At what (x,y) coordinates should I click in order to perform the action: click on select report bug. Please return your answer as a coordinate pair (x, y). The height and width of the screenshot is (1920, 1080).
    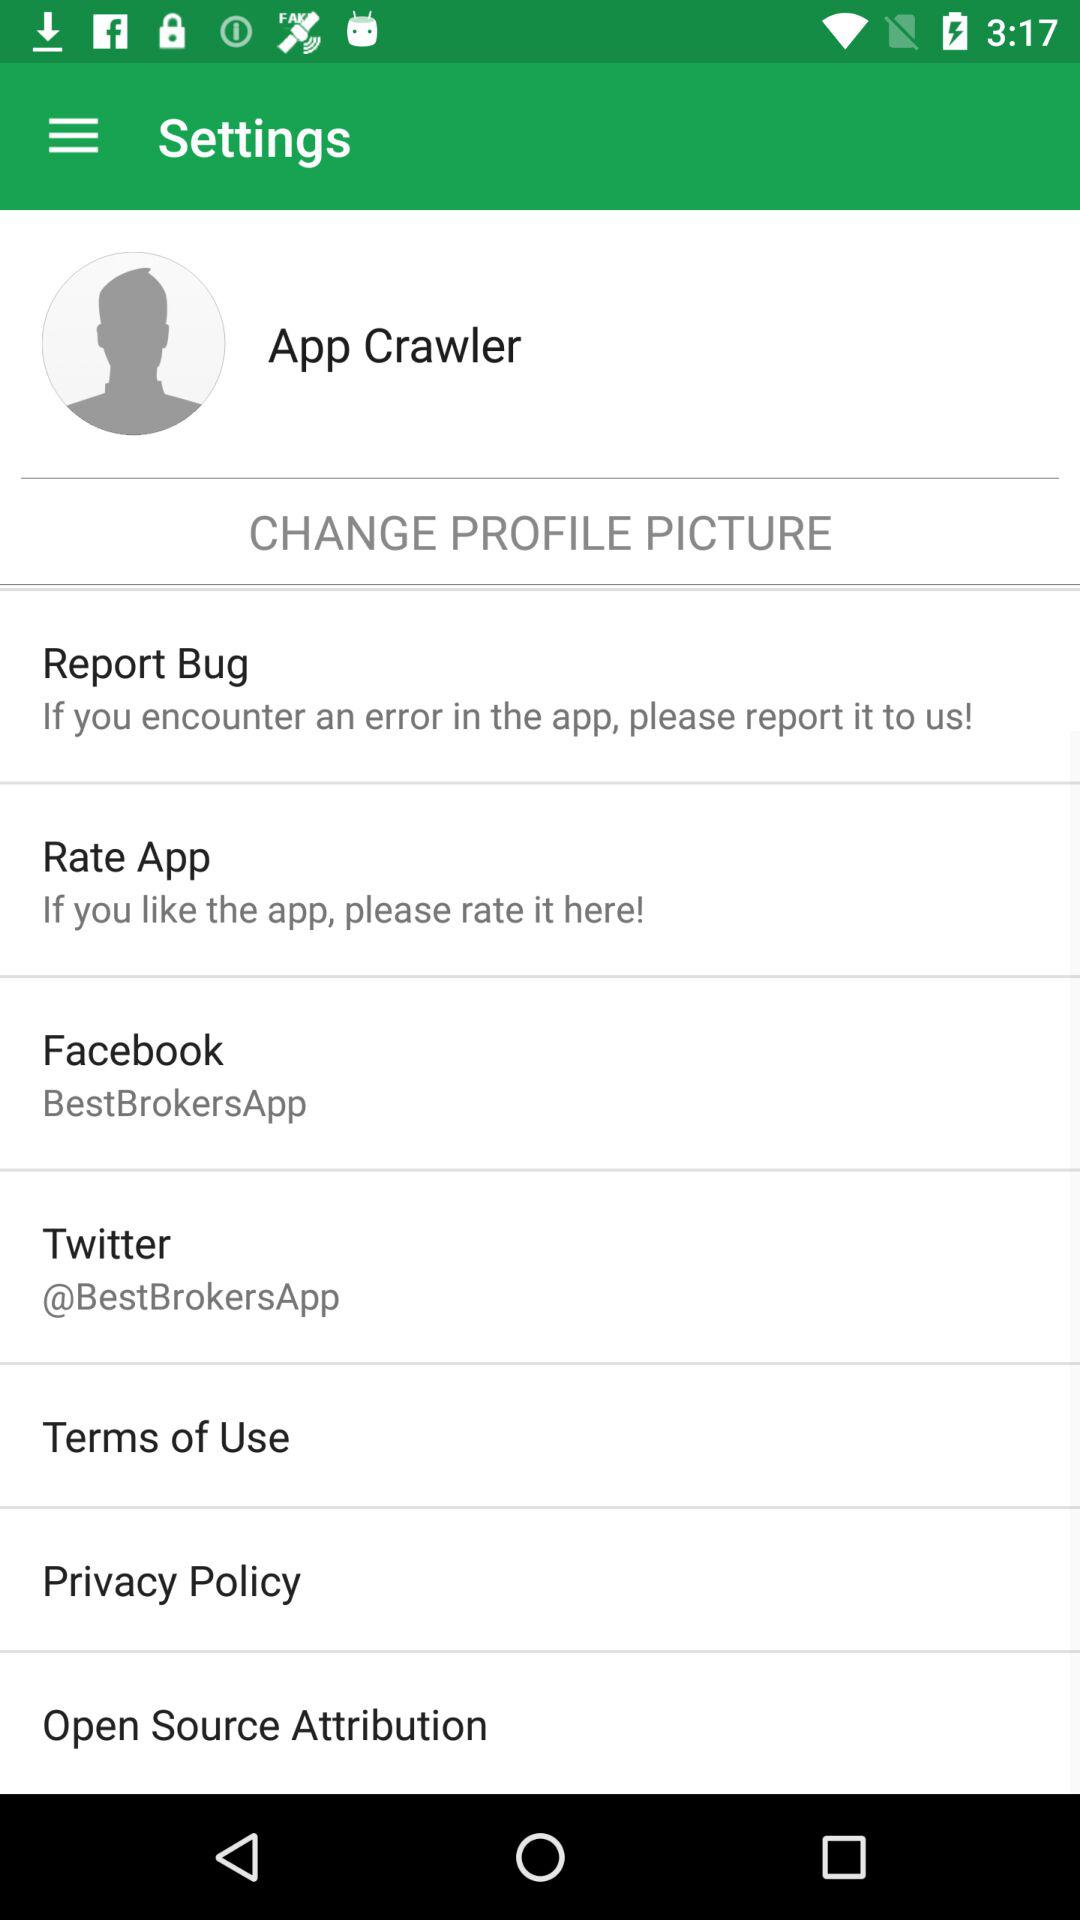
    Looking at the image, I should click on (145, 662).